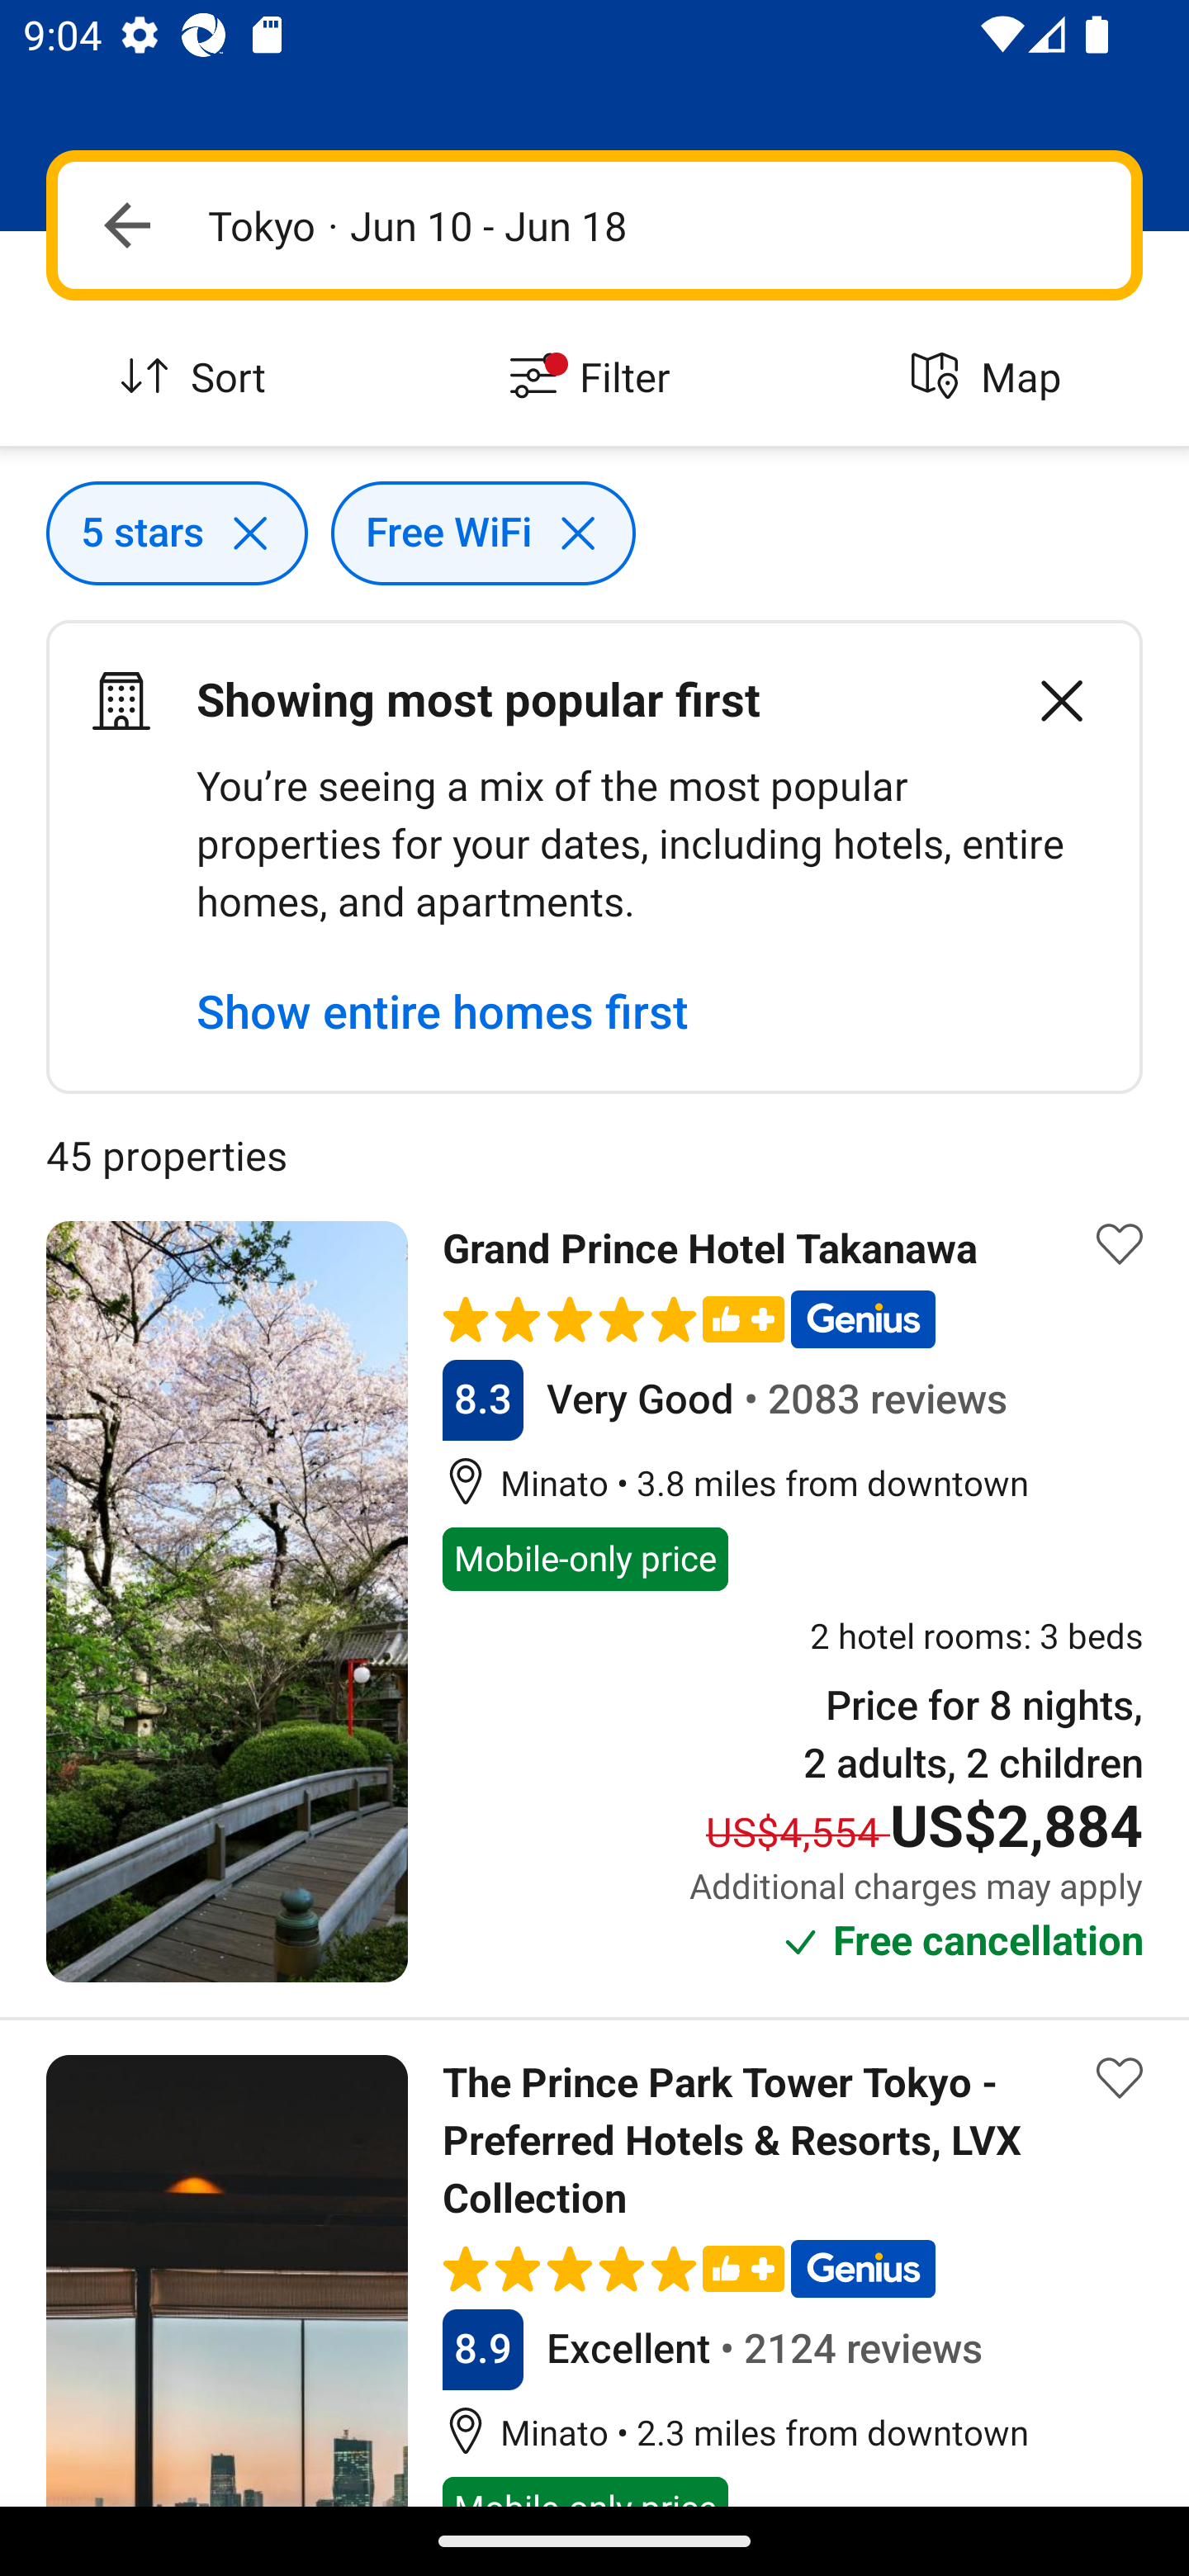 The image size is (1189, 2576). Describe the element at coordinates (991, 378) in the screenshot. I see `Map` at that location.